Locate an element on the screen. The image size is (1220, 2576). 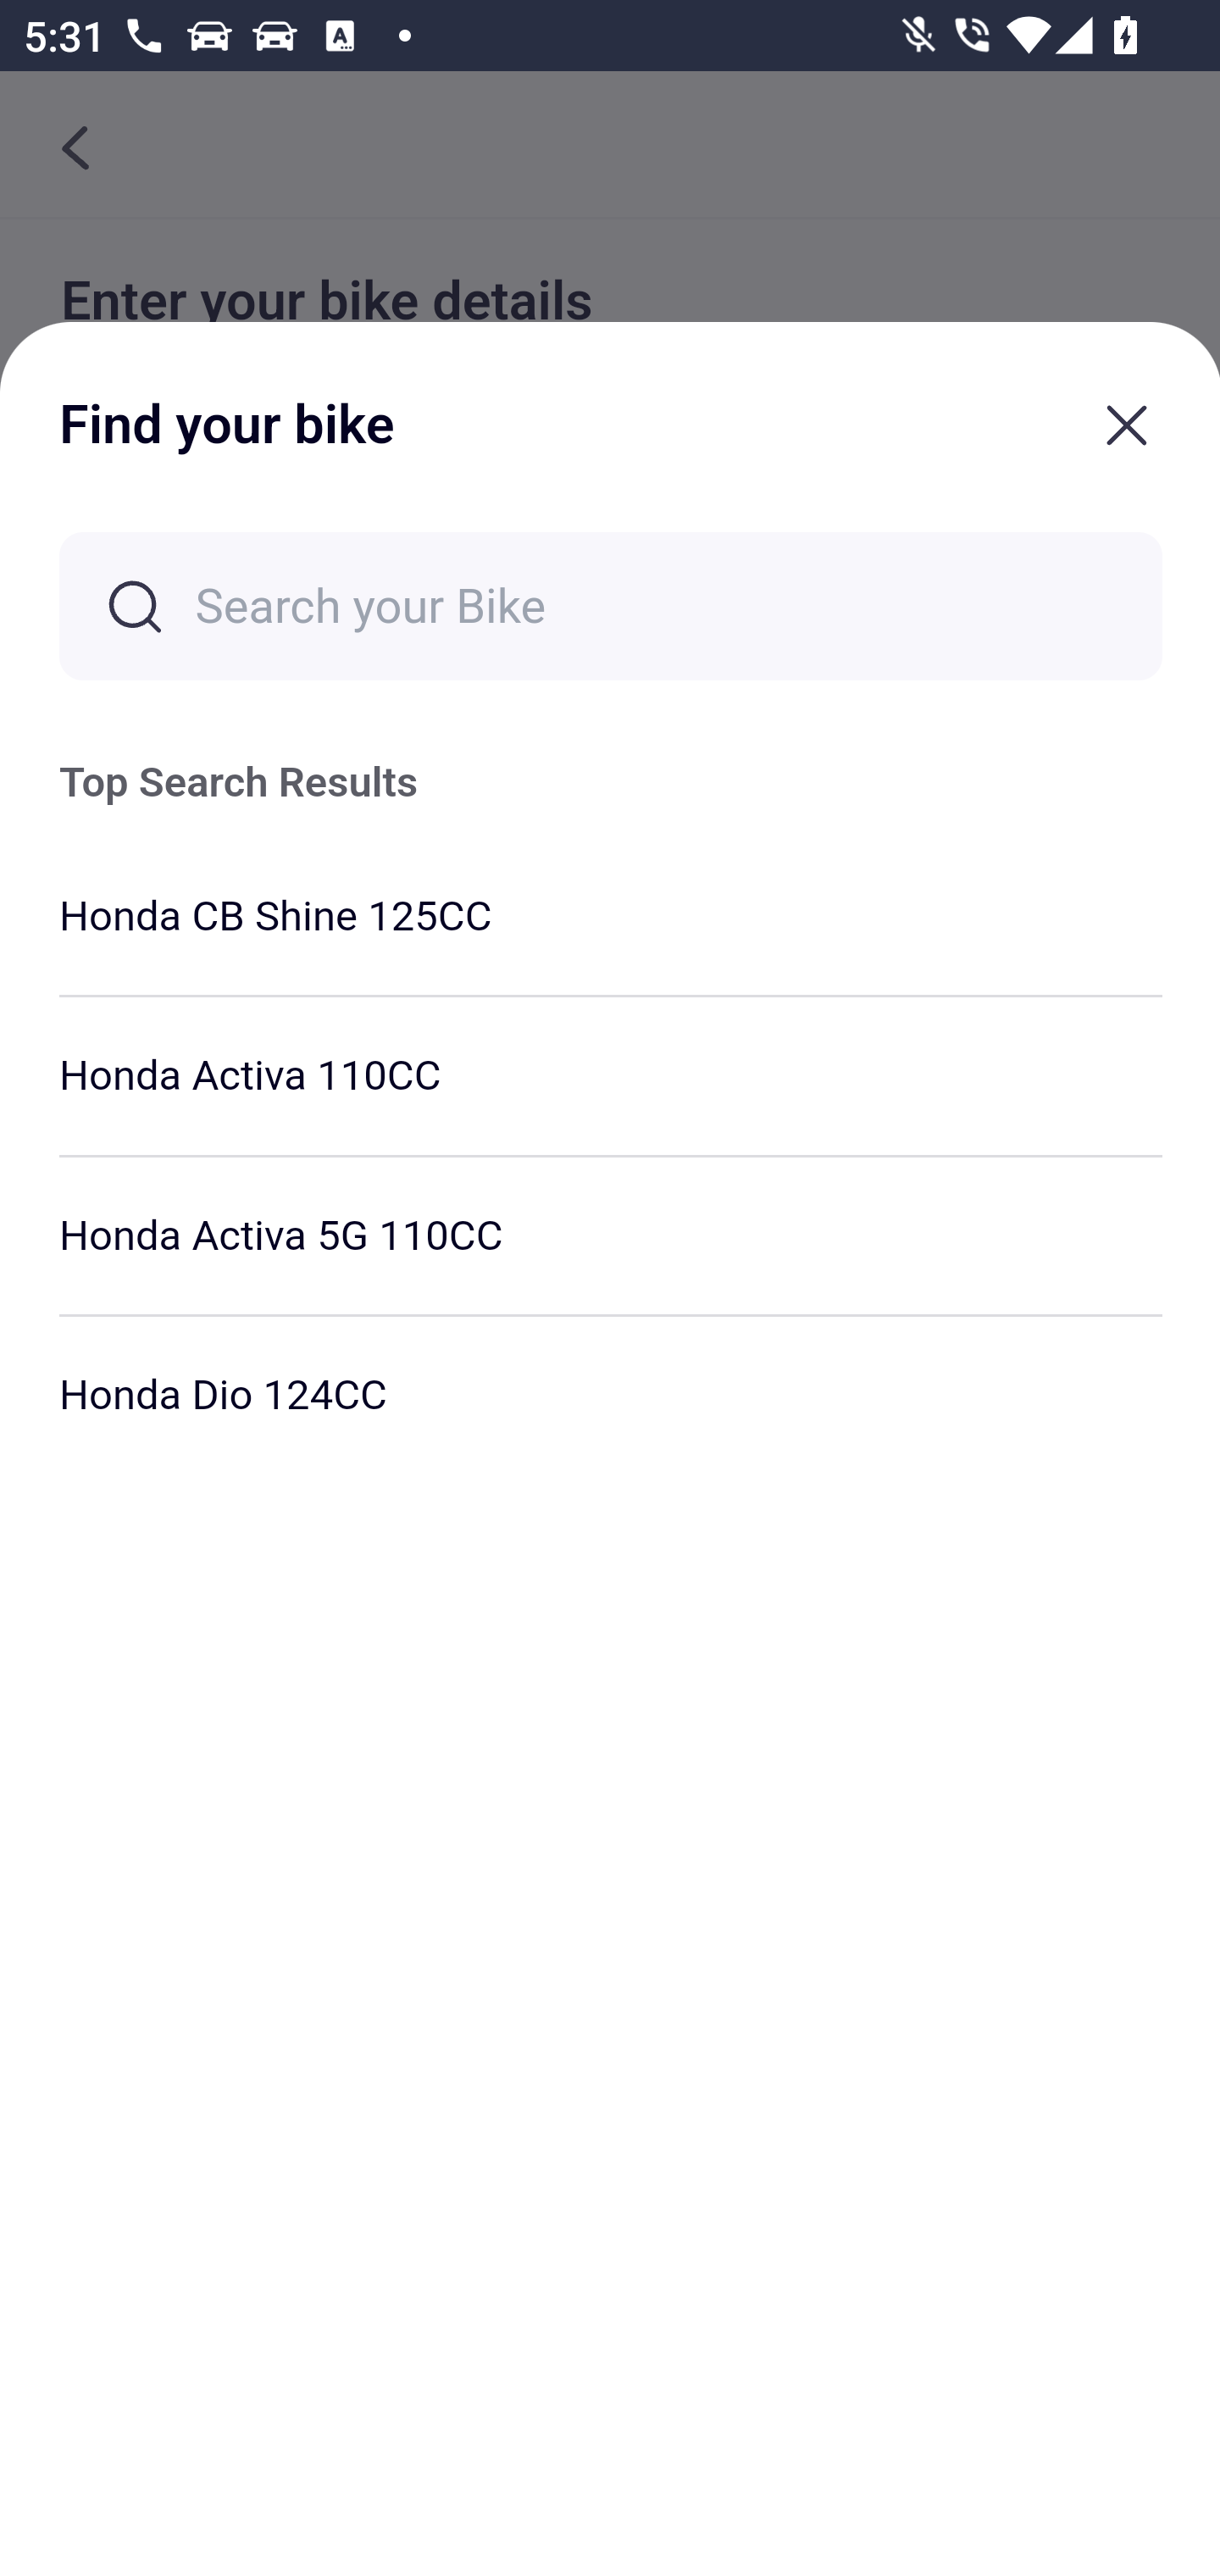
Mobile number  is located at coordinates (611, 812).